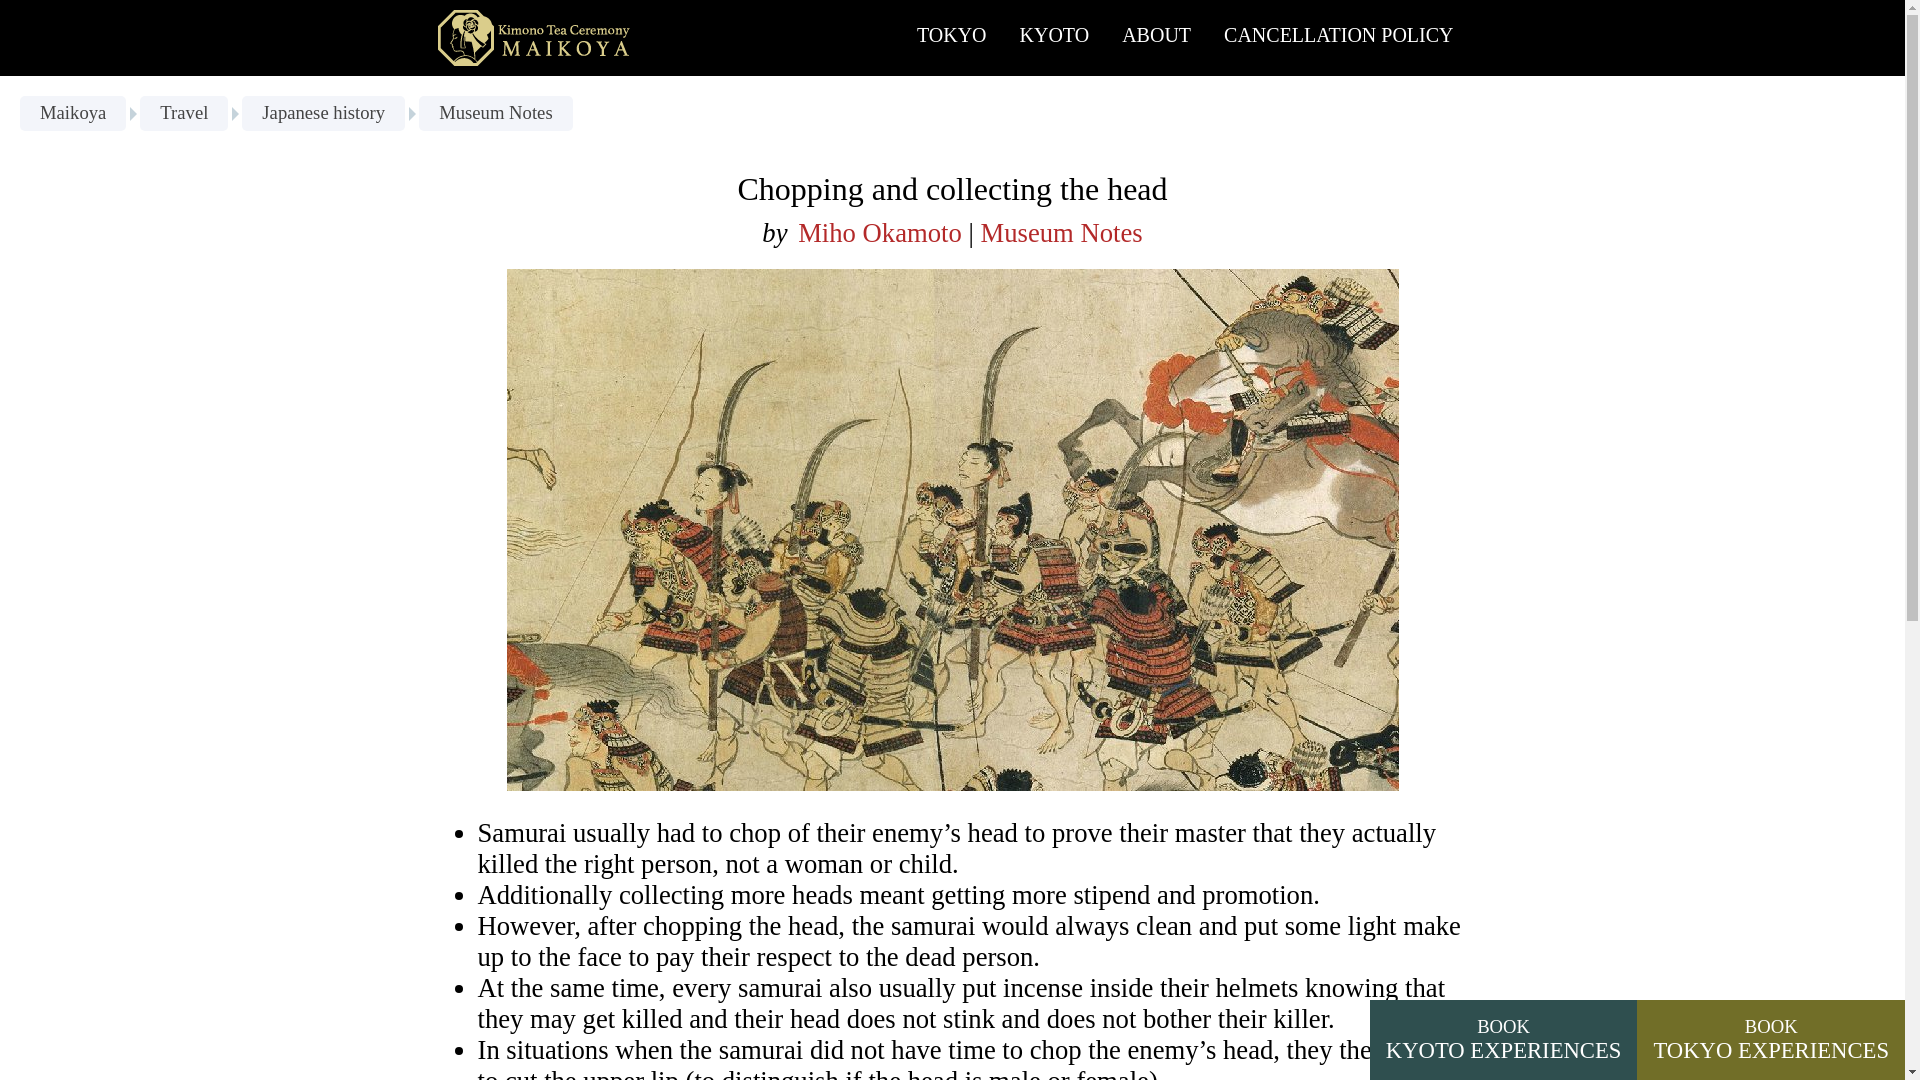 Image resolution: width=1920 pixels, height=1080 pixels. I want to click on Maikoya, so click(1060, 233).